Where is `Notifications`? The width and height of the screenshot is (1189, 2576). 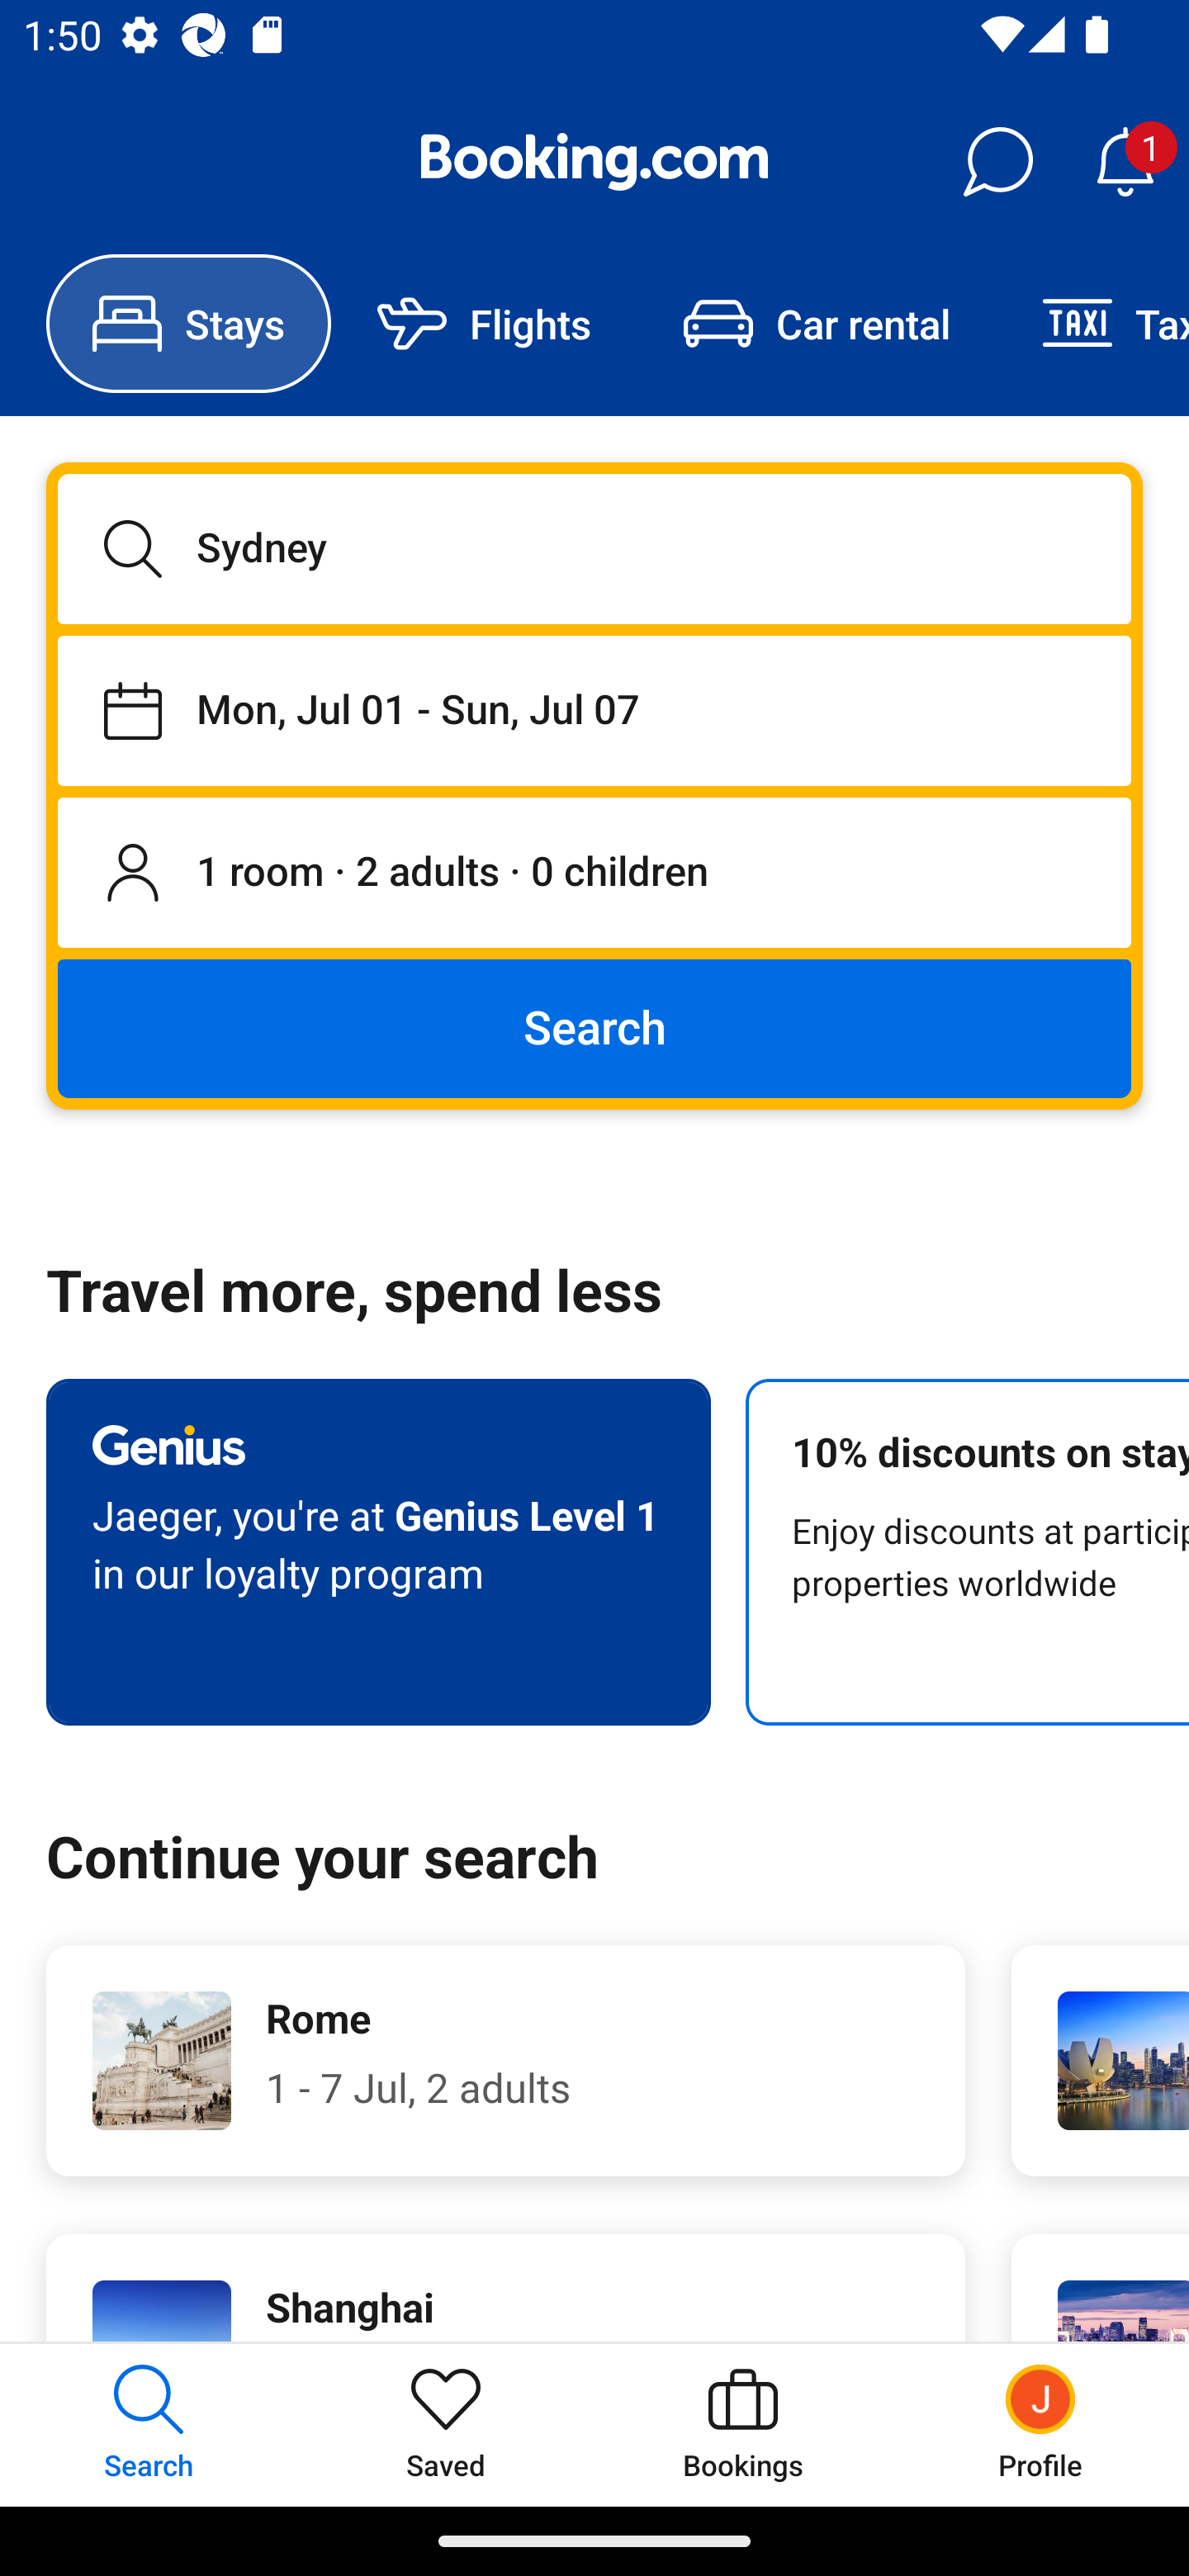
Notifications is located at coordinates (1125, 162).